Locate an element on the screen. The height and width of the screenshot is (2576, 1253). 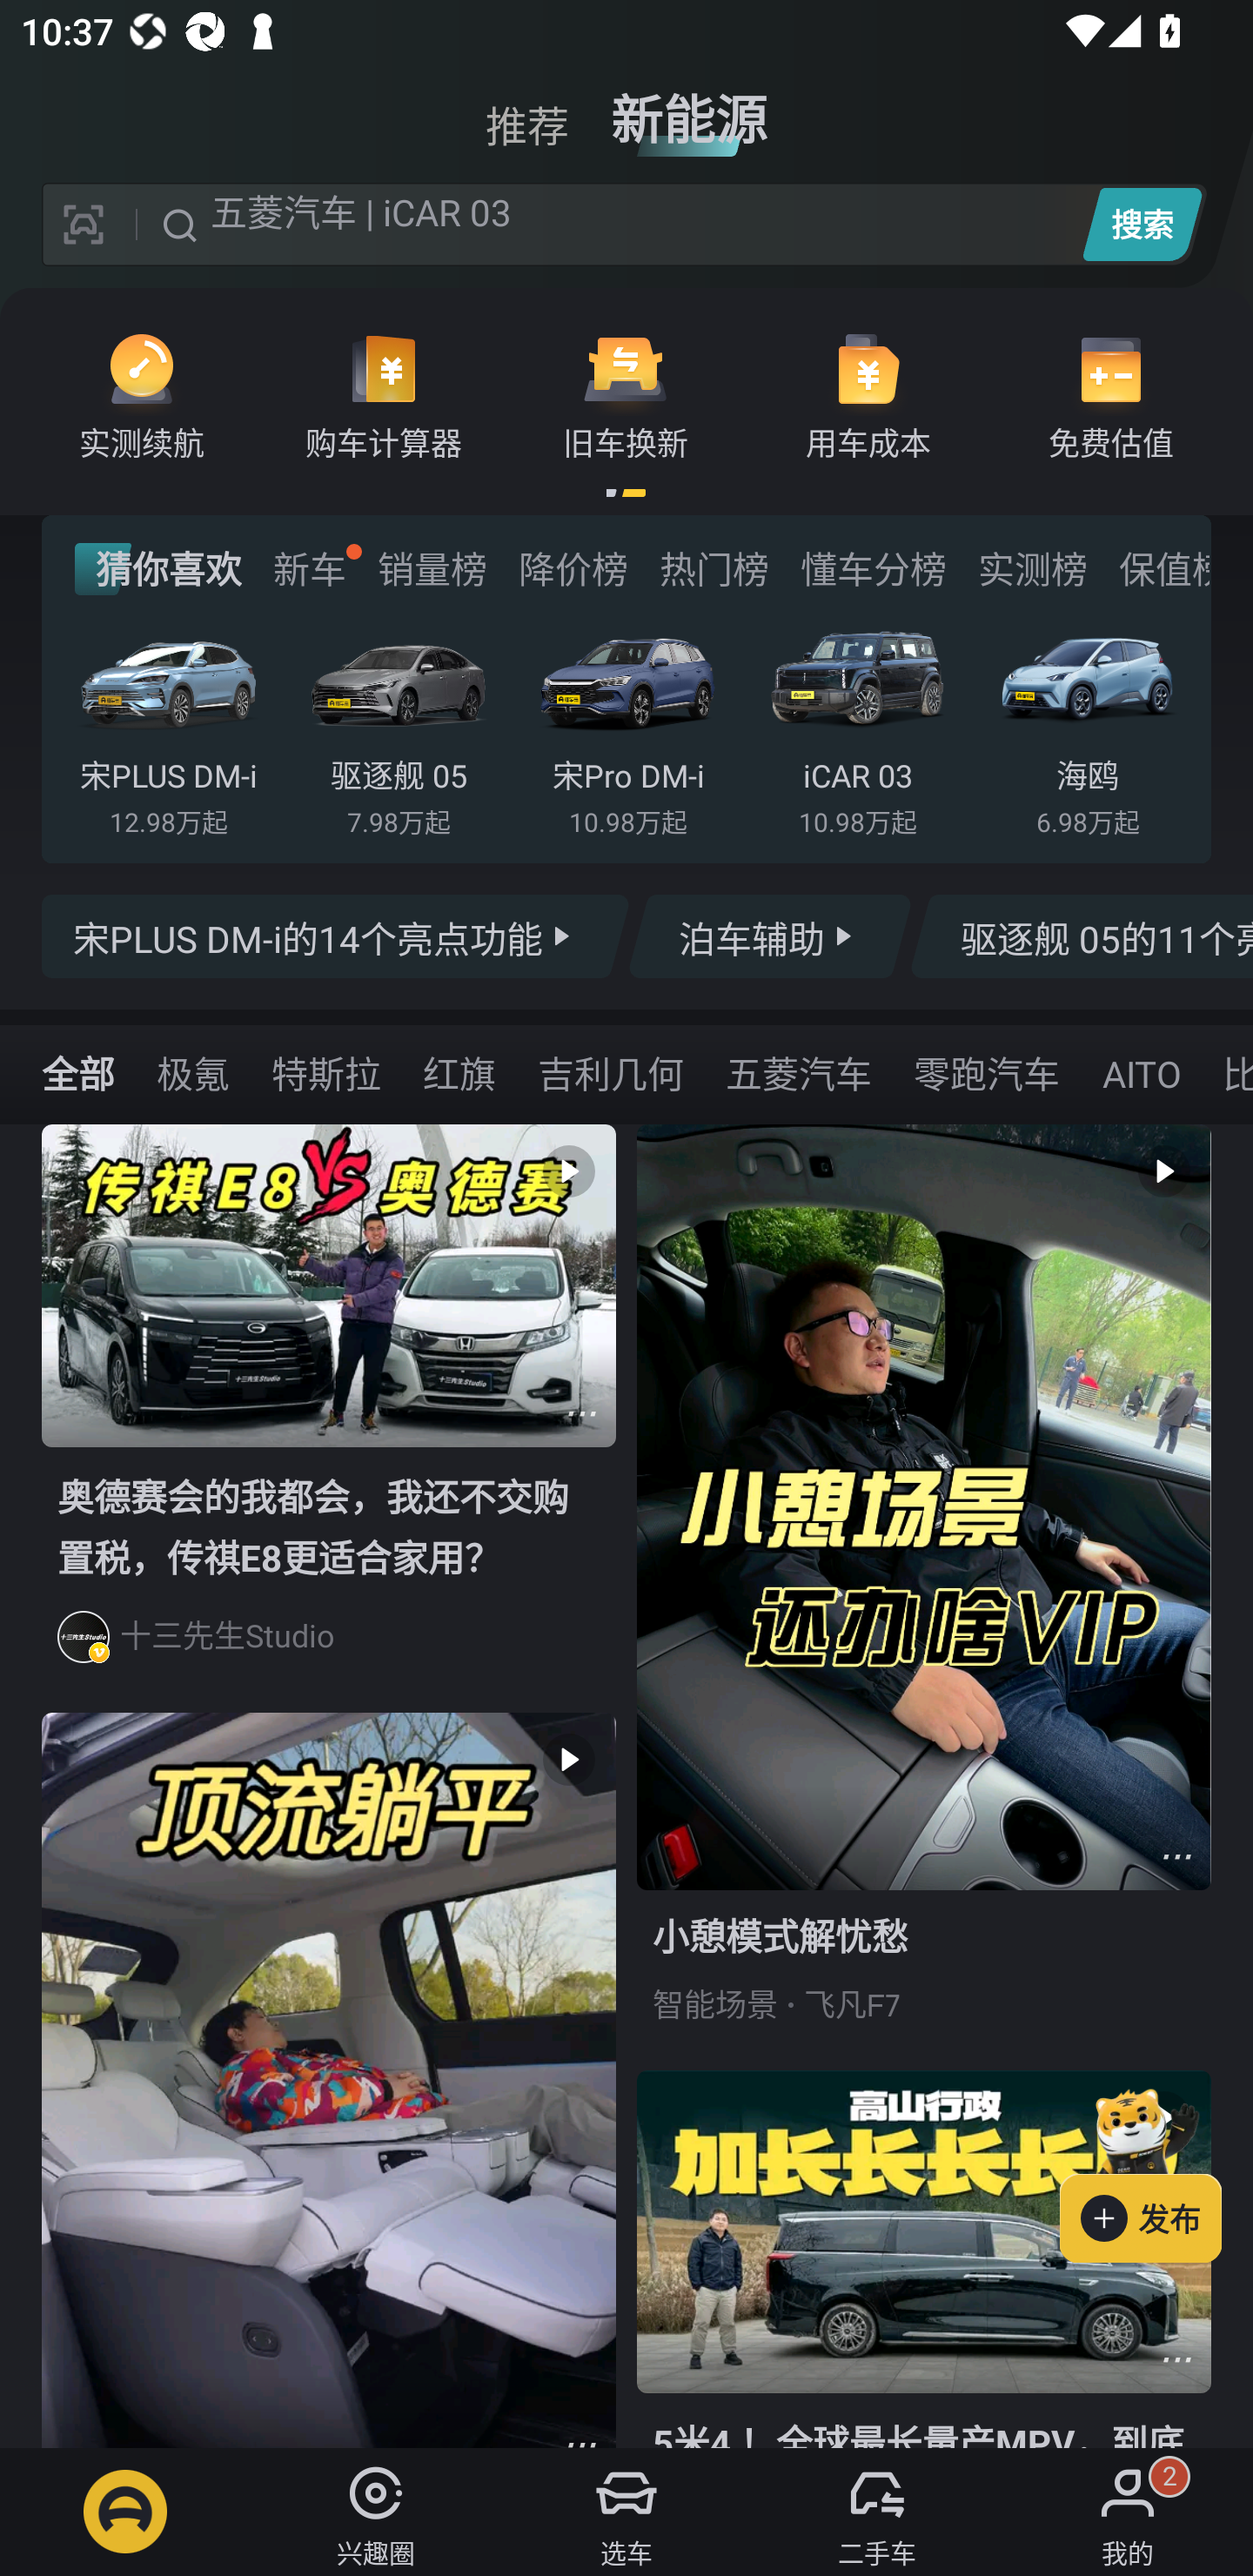
购车计算器 is located at coordinates (384, 395).